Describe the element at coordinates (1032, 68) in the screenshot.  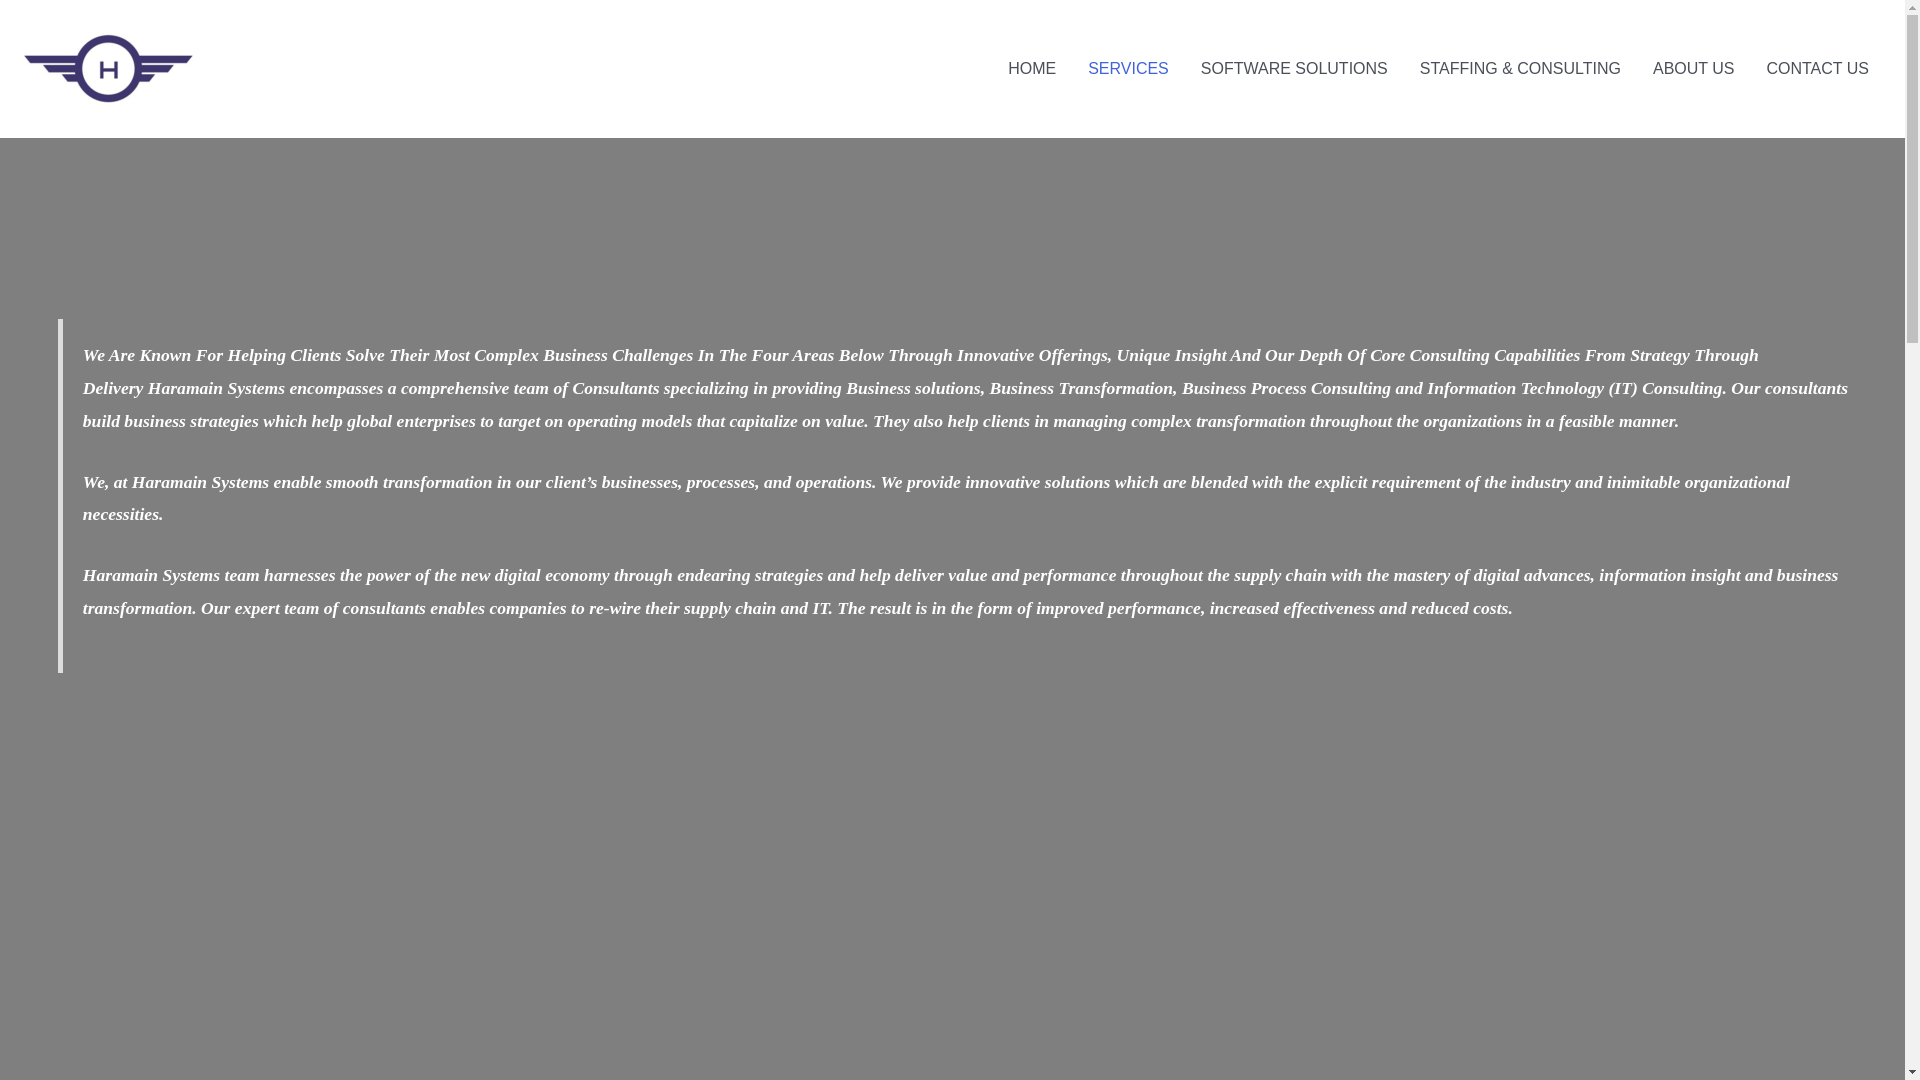
I see `HOME` at that location.